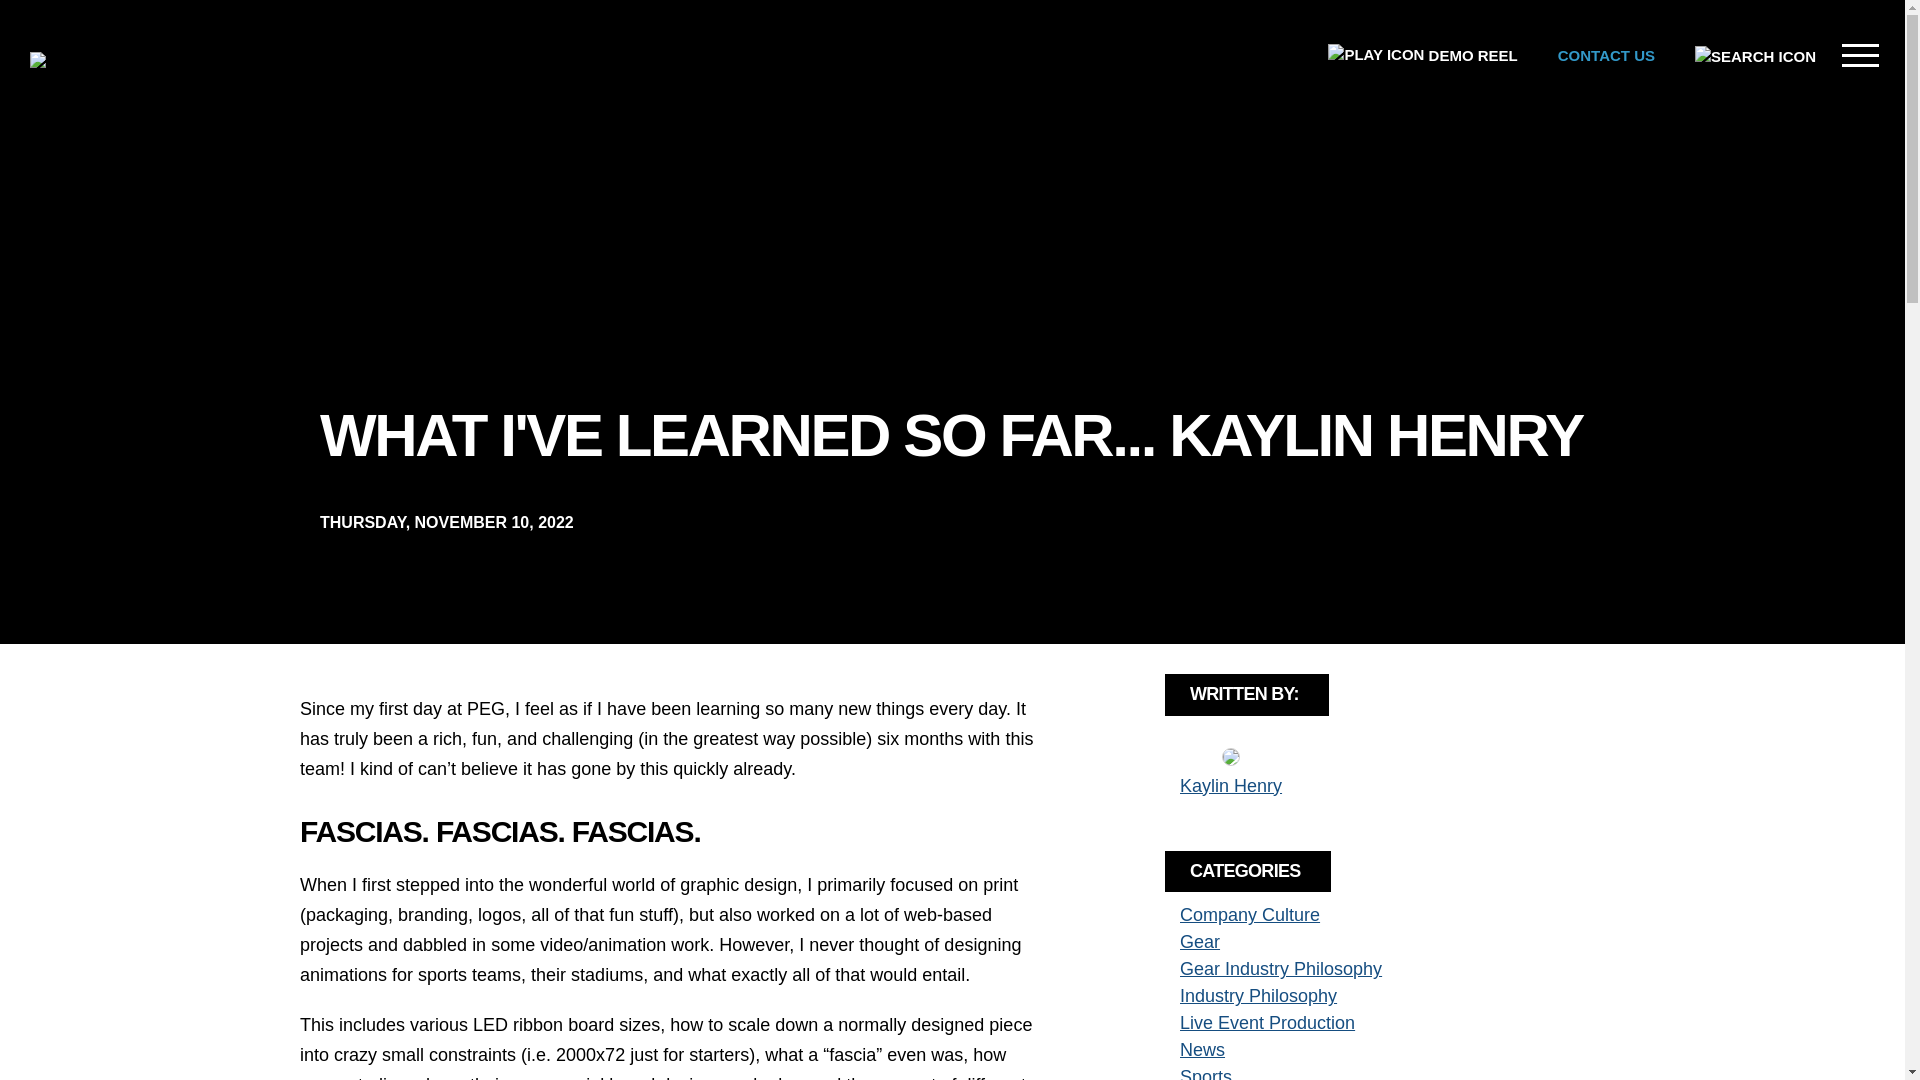 The image size is (1920, 1080). What do you see at coordinates (1250, 914) in the screenshot?
I see `Category: Company Culture` at bounding box center [1250, 914].